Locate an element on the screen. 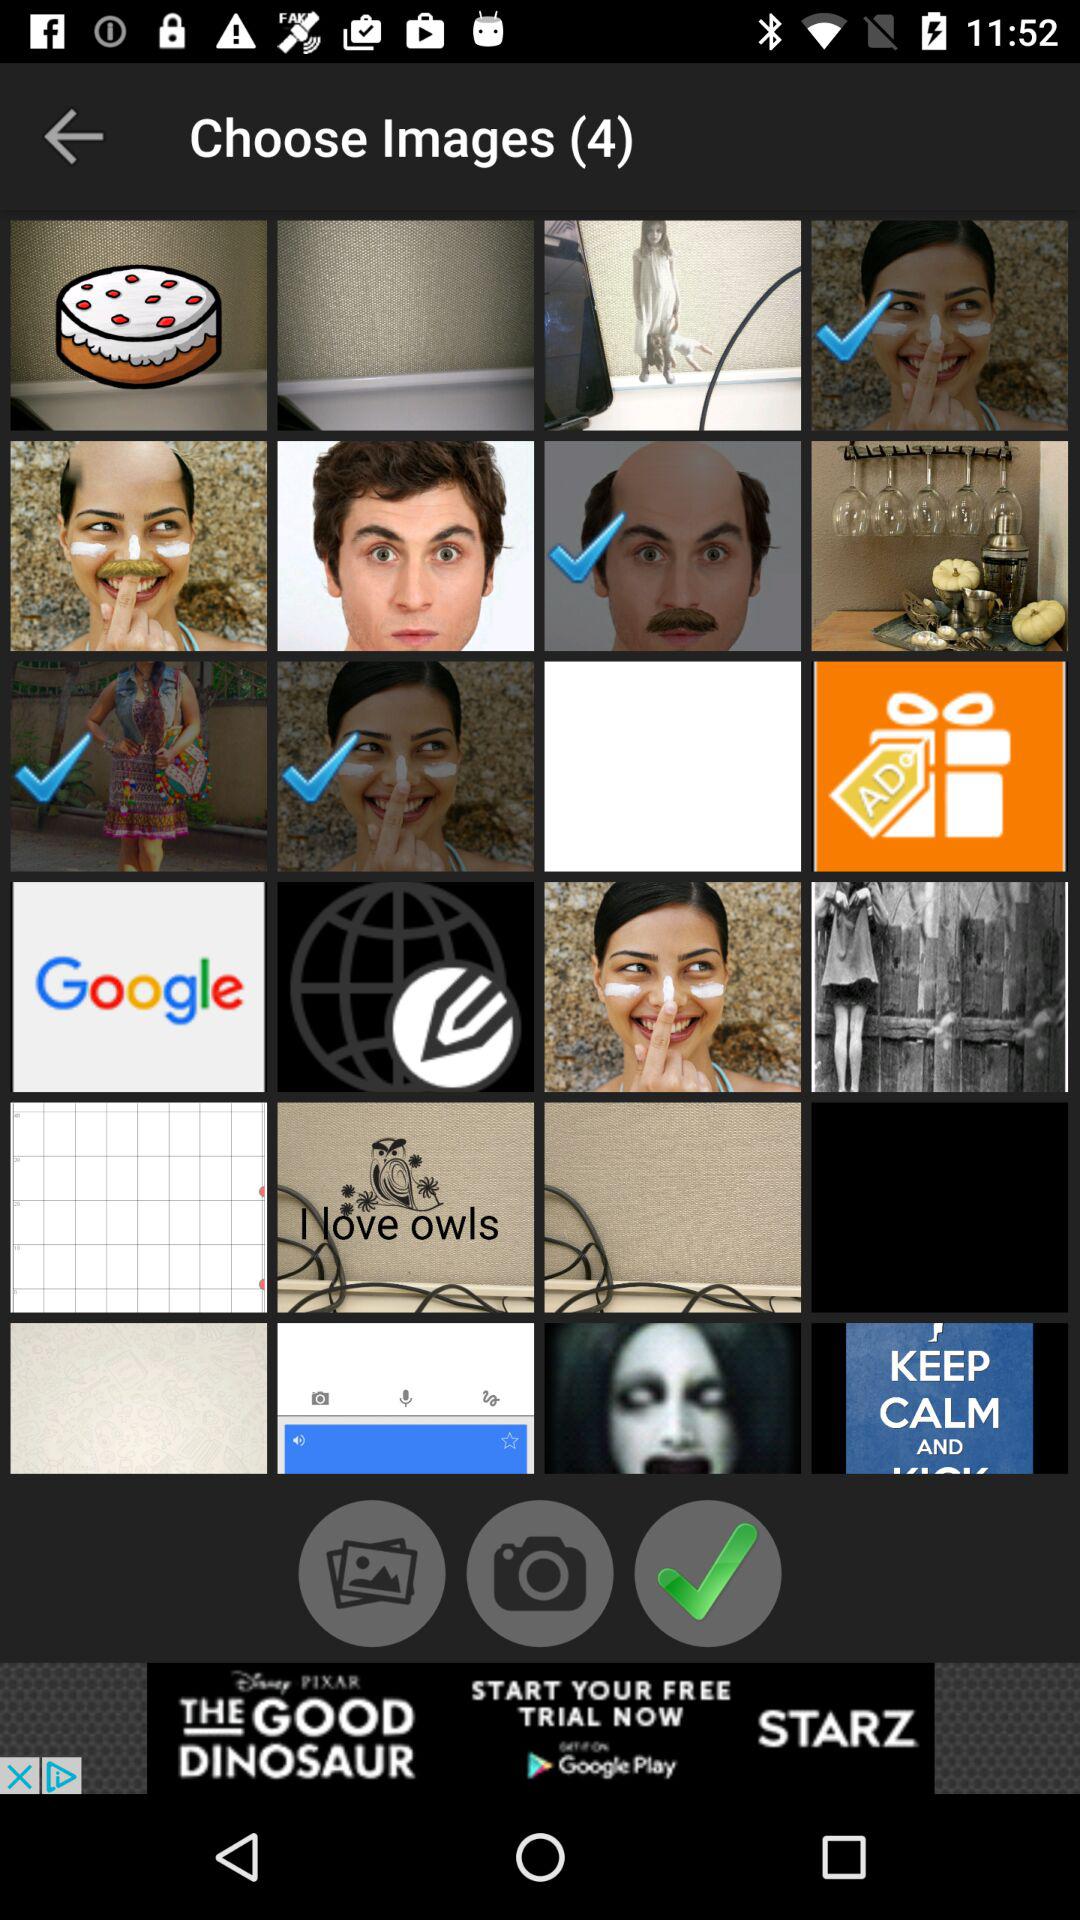 The height and width of the screenshot is (1920, 1080). select the image is located at coordinates (672, 987).